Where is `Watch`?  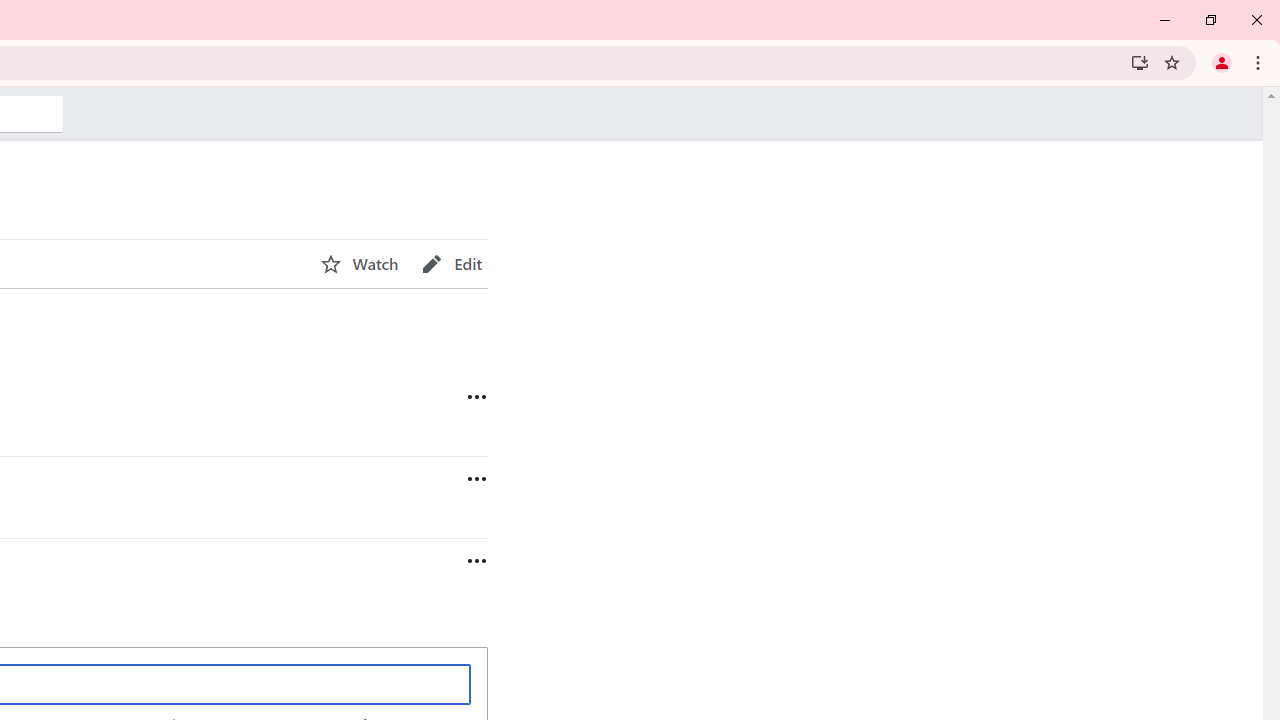
Watch is located at coordinates (359, 264).